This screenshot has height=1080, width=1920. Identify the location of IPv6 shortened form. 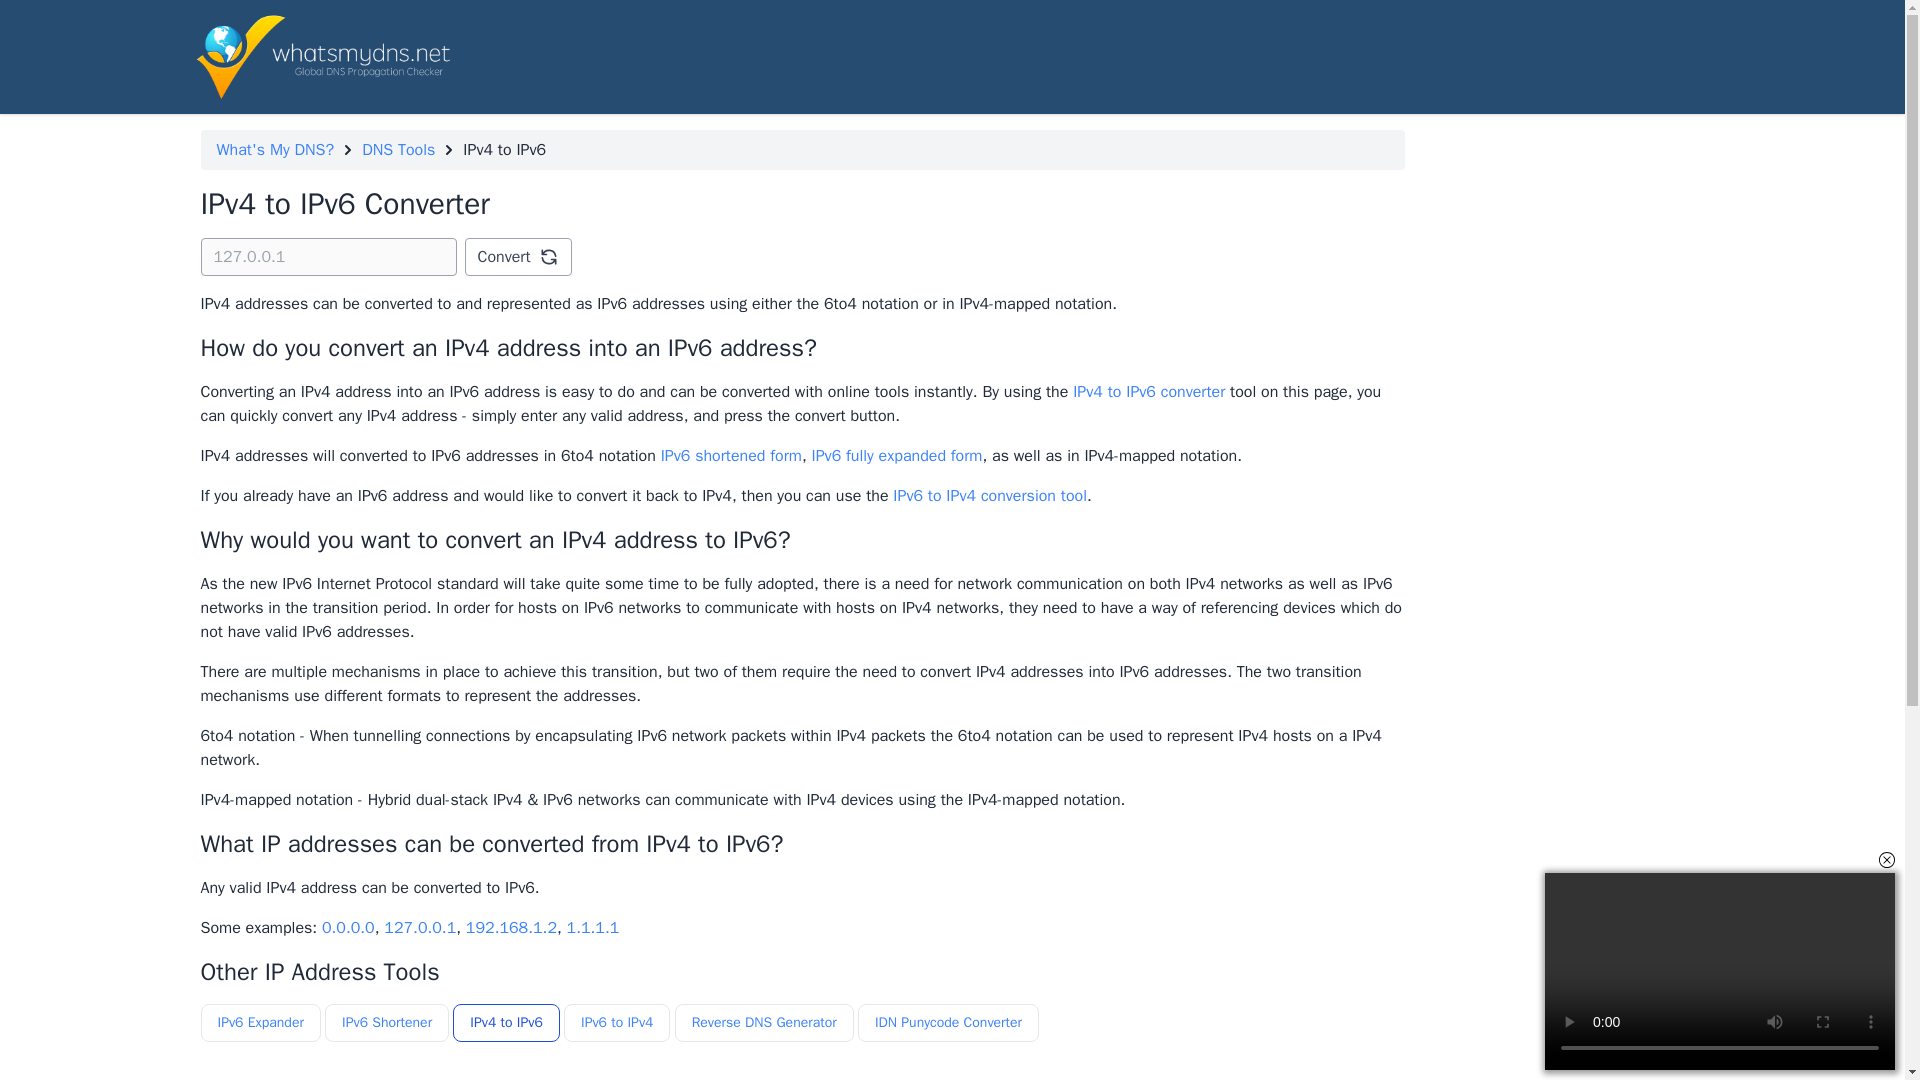
(731, 456).